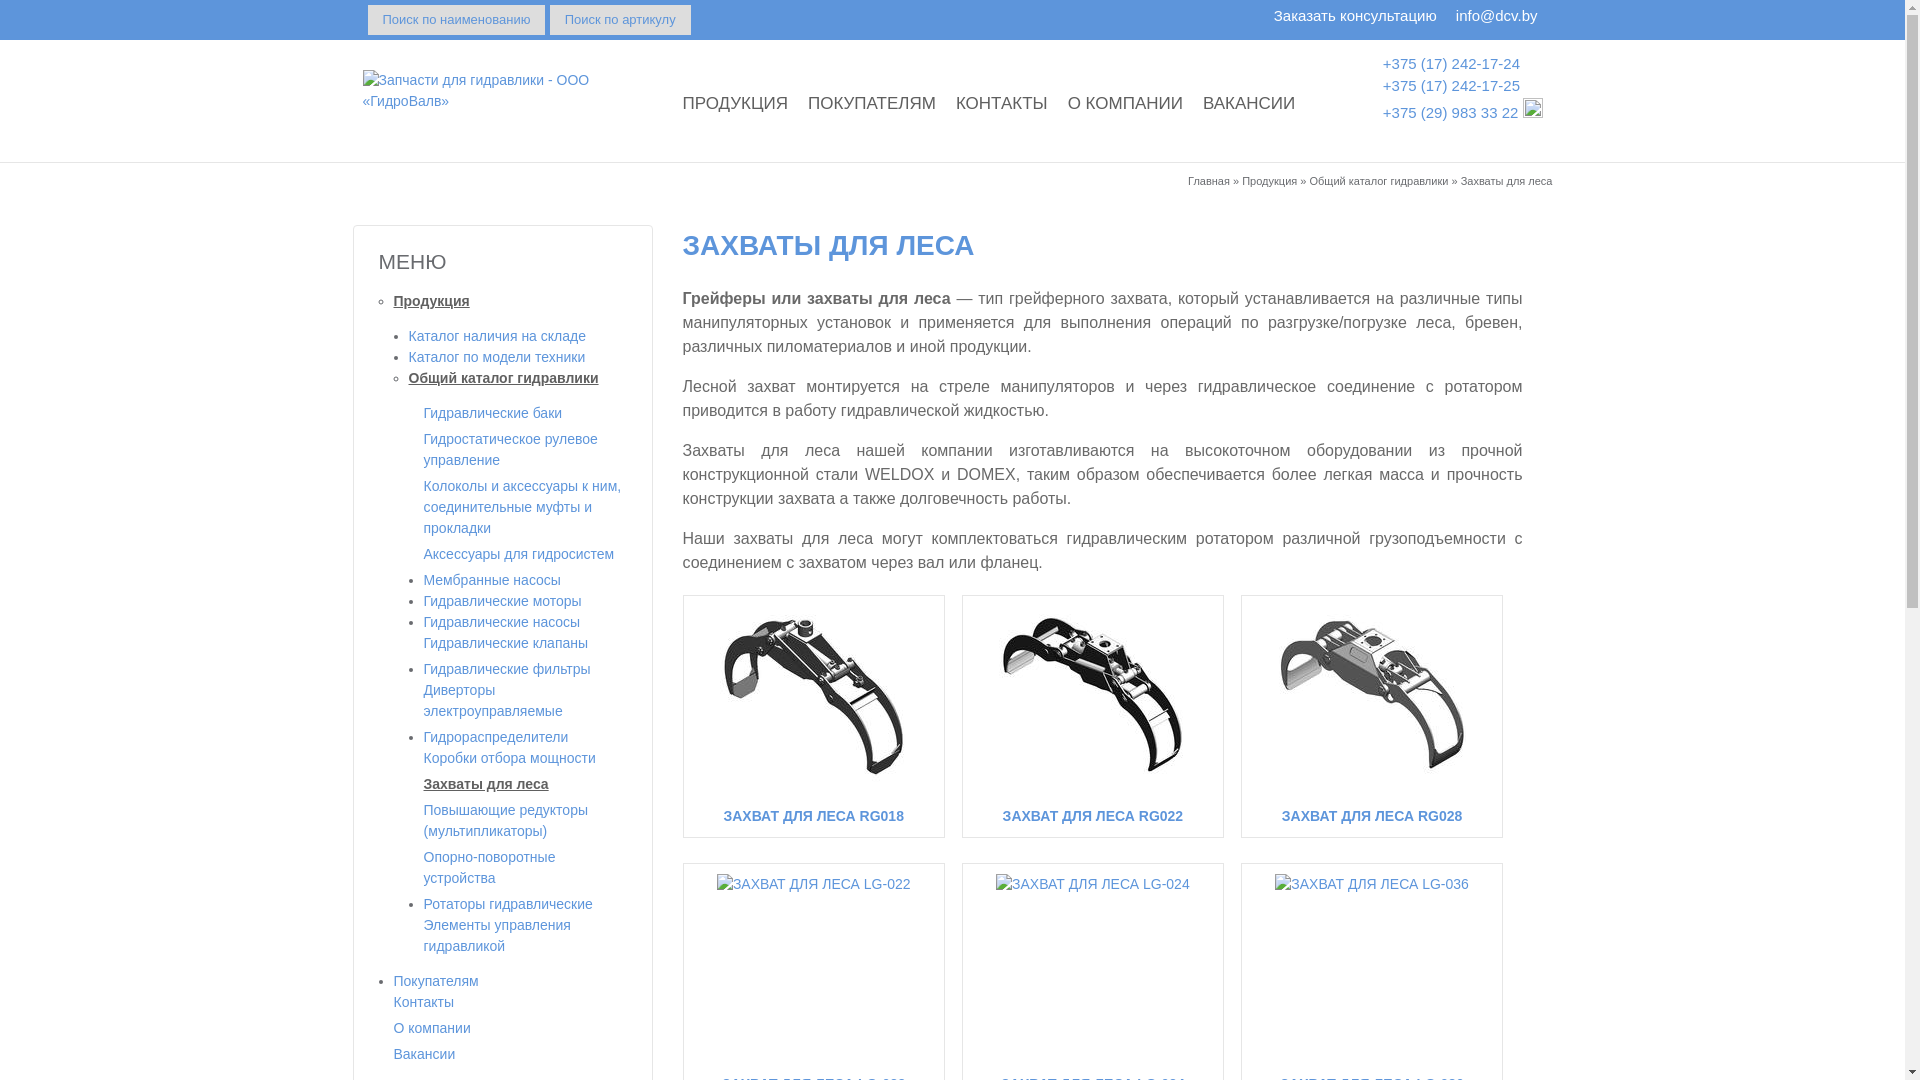  What do you see at coordinates (1451, 112) in the screenshot?
I see `+375 (29) 983 33 22` at bounding box center [1451, 112].